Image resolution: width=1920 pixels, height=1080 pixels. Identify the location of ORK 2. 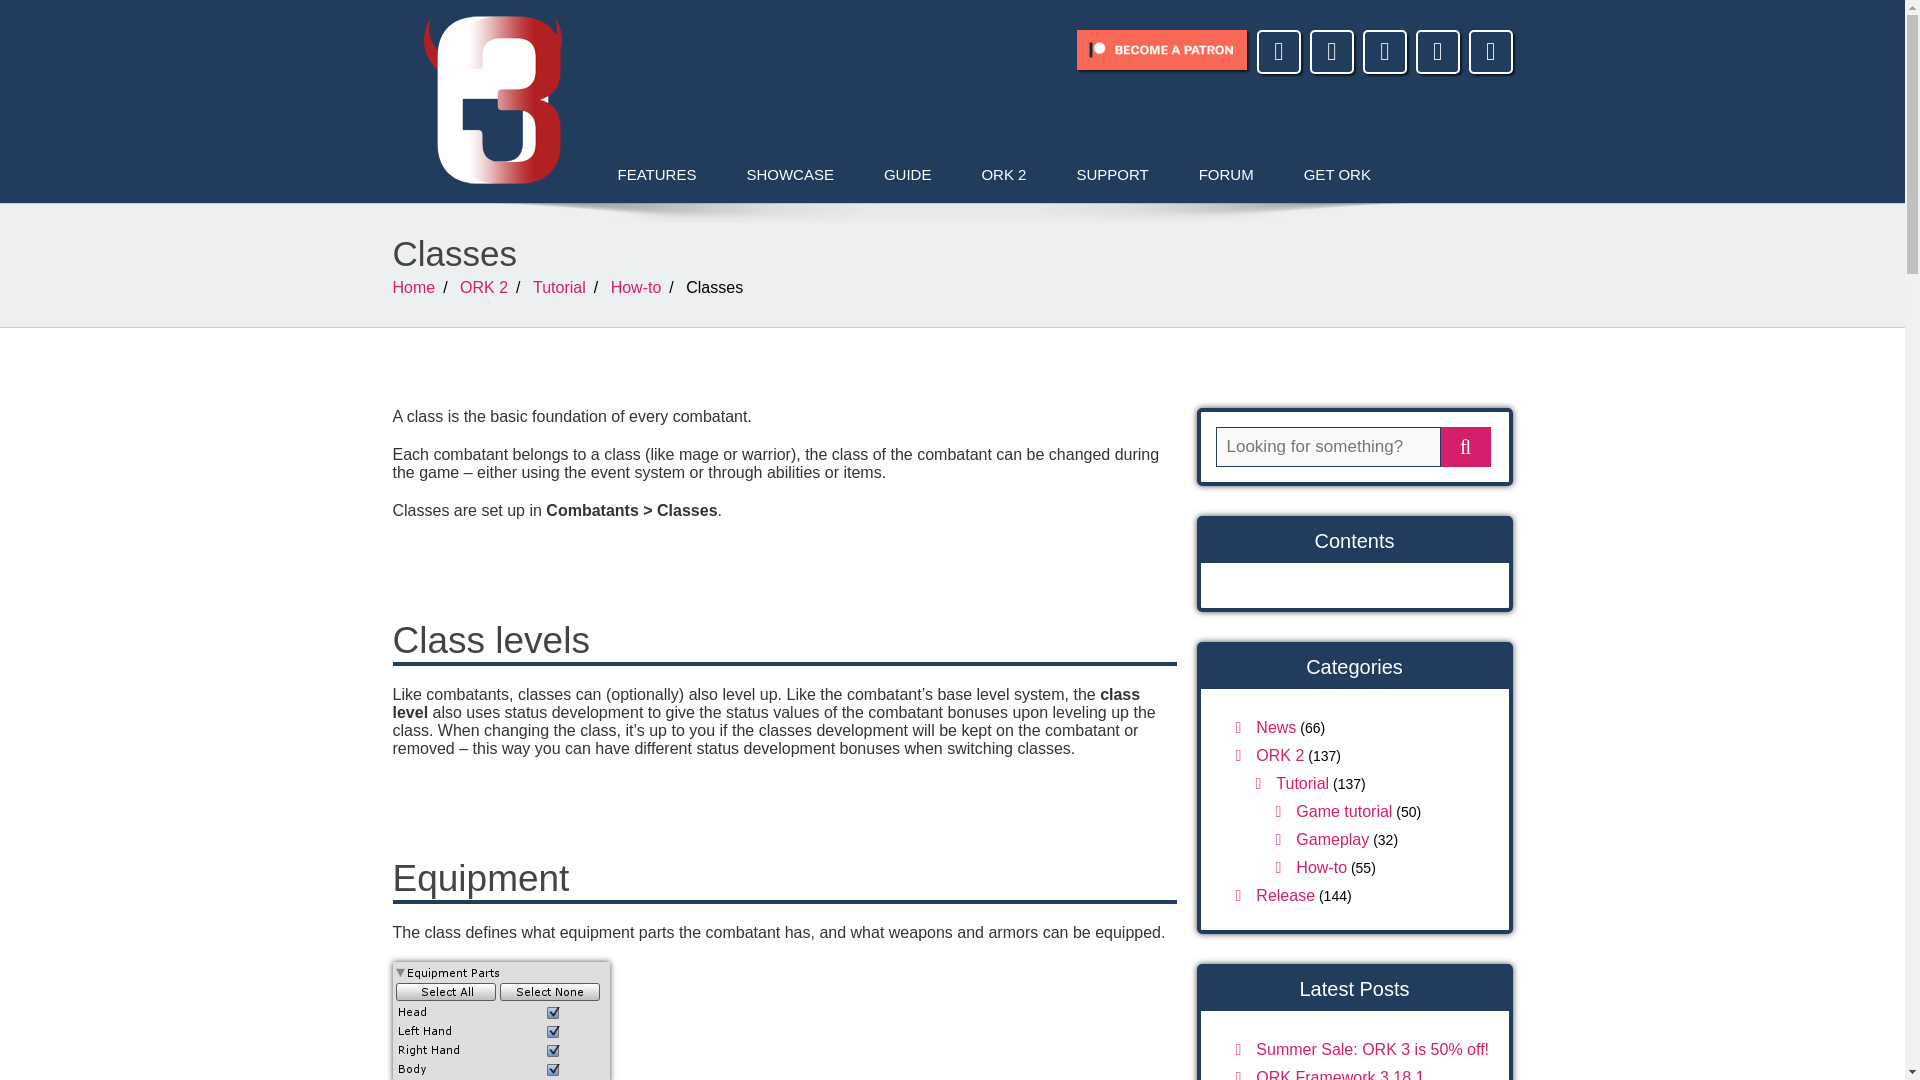
(1270, 755).